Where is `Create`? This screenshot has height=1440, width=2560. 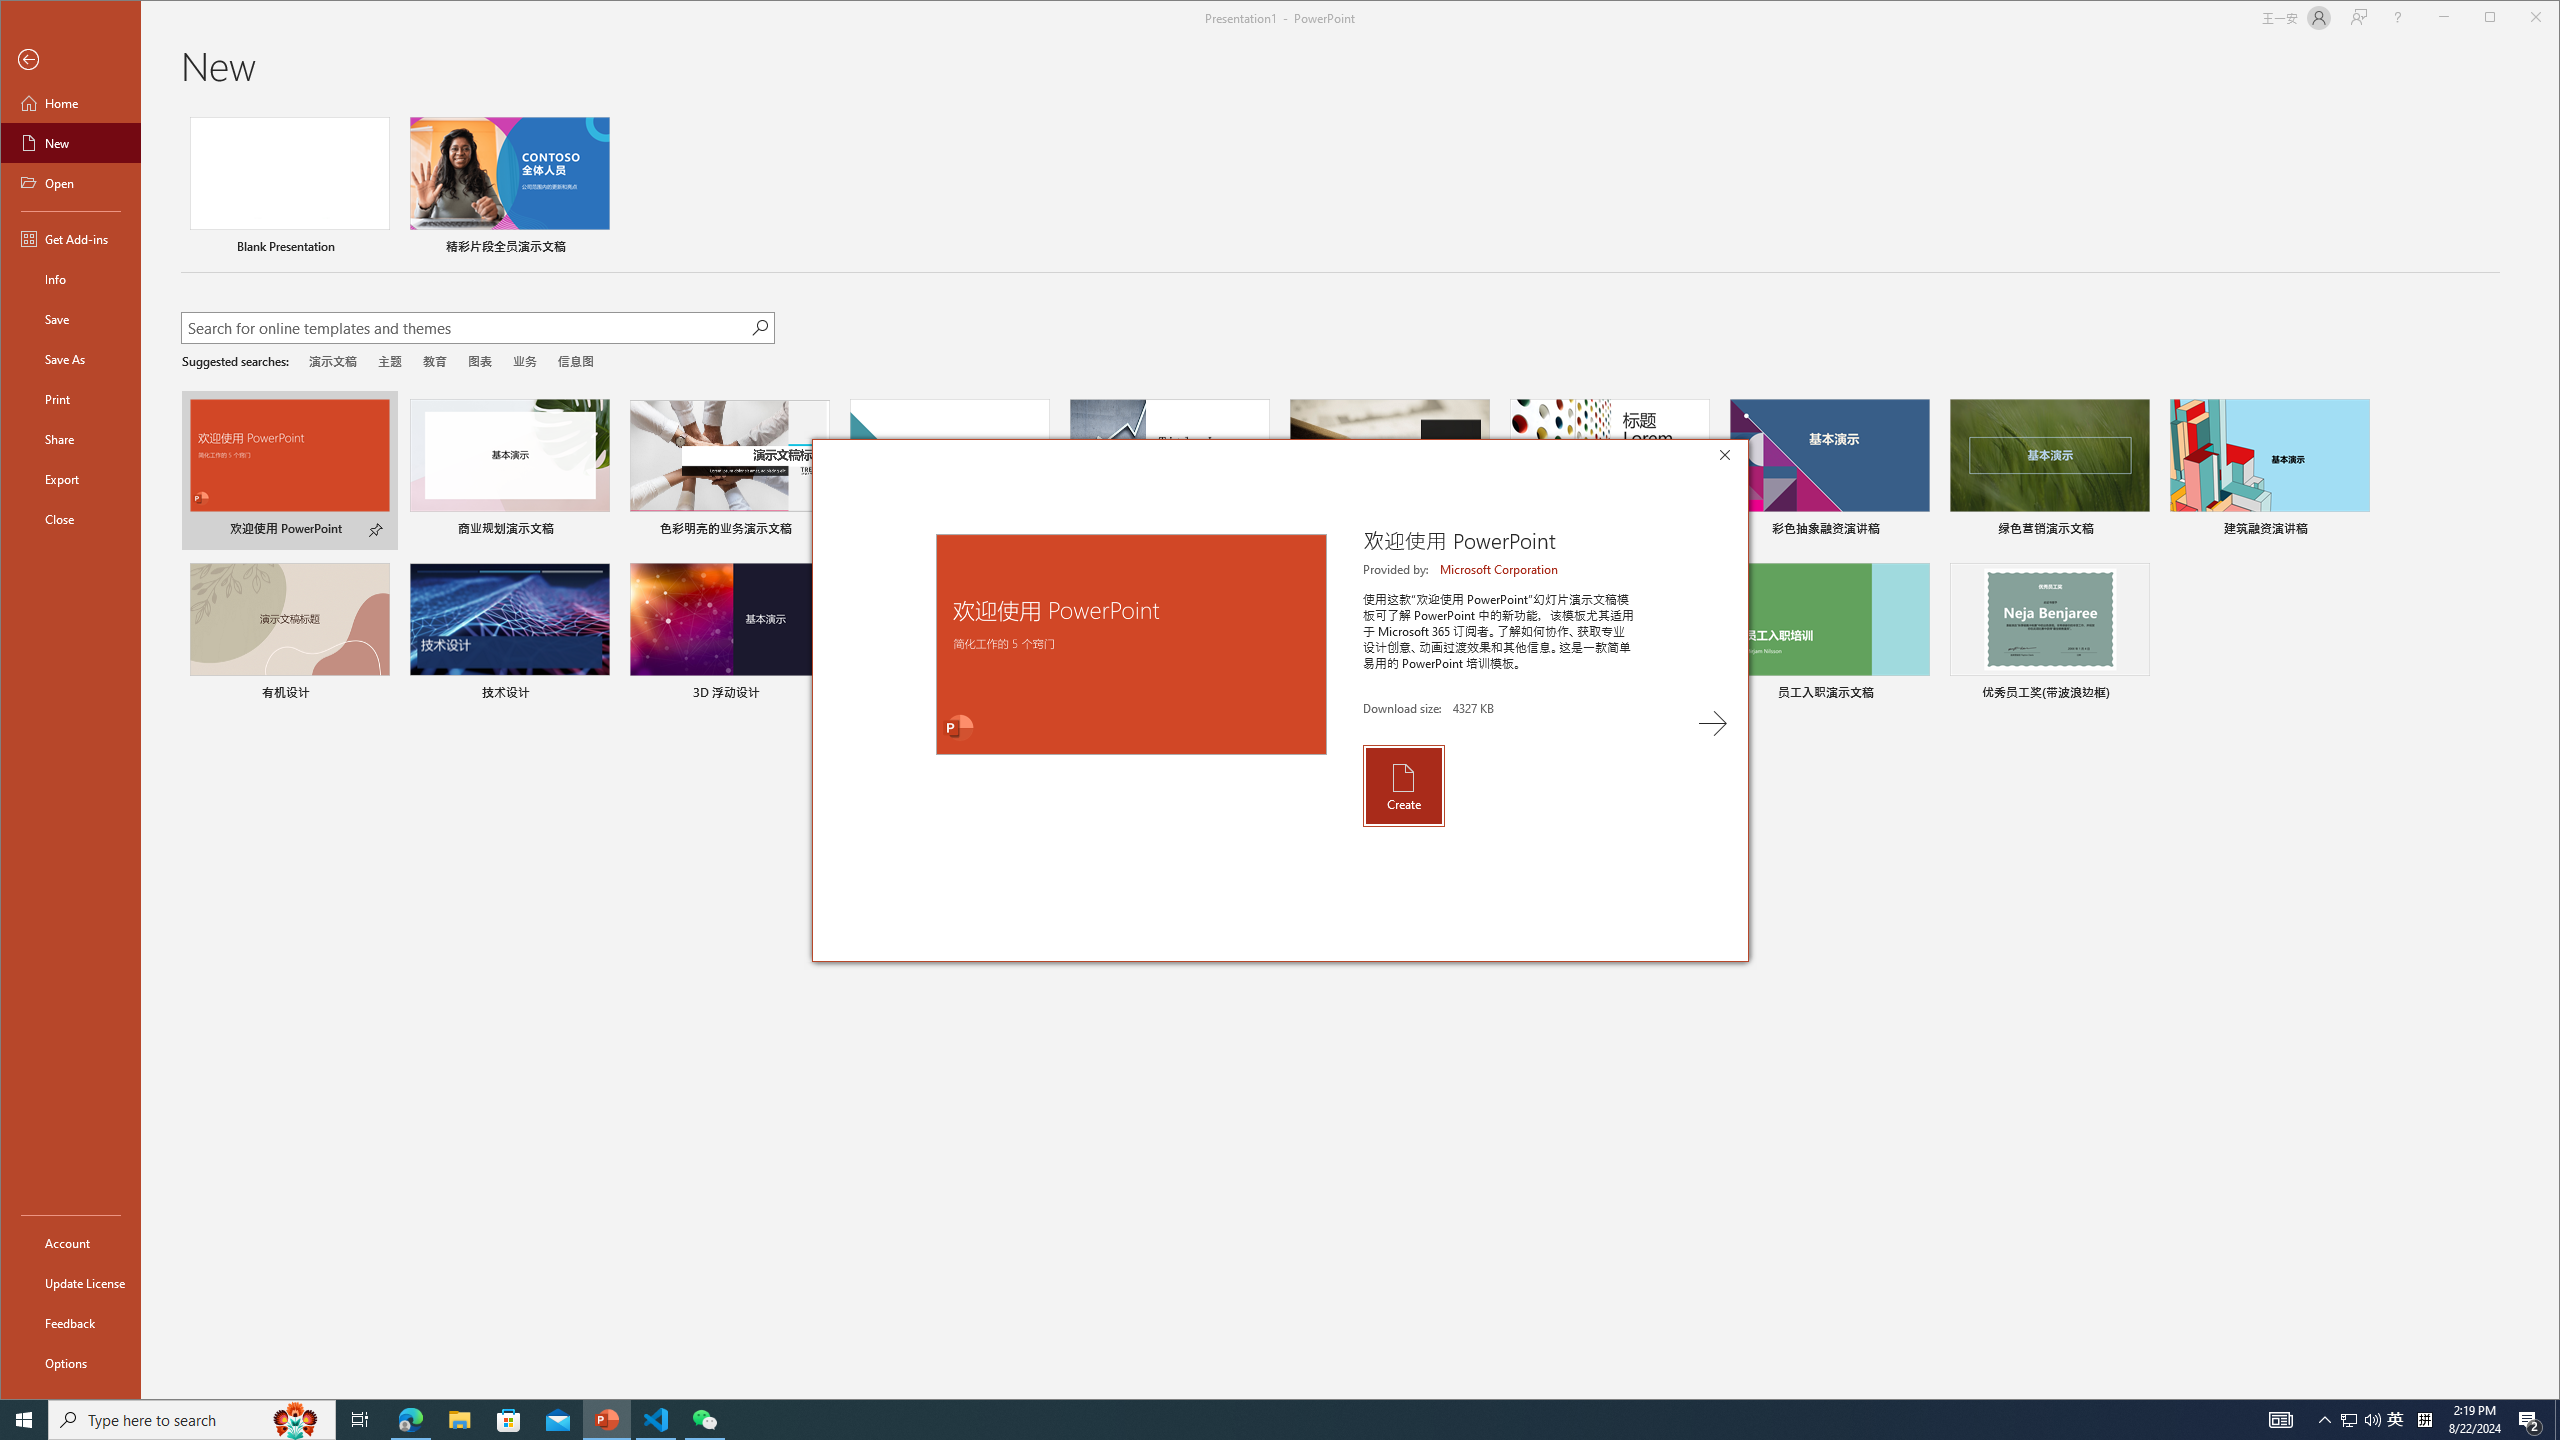 Create is located at coordinates (1402, 785).